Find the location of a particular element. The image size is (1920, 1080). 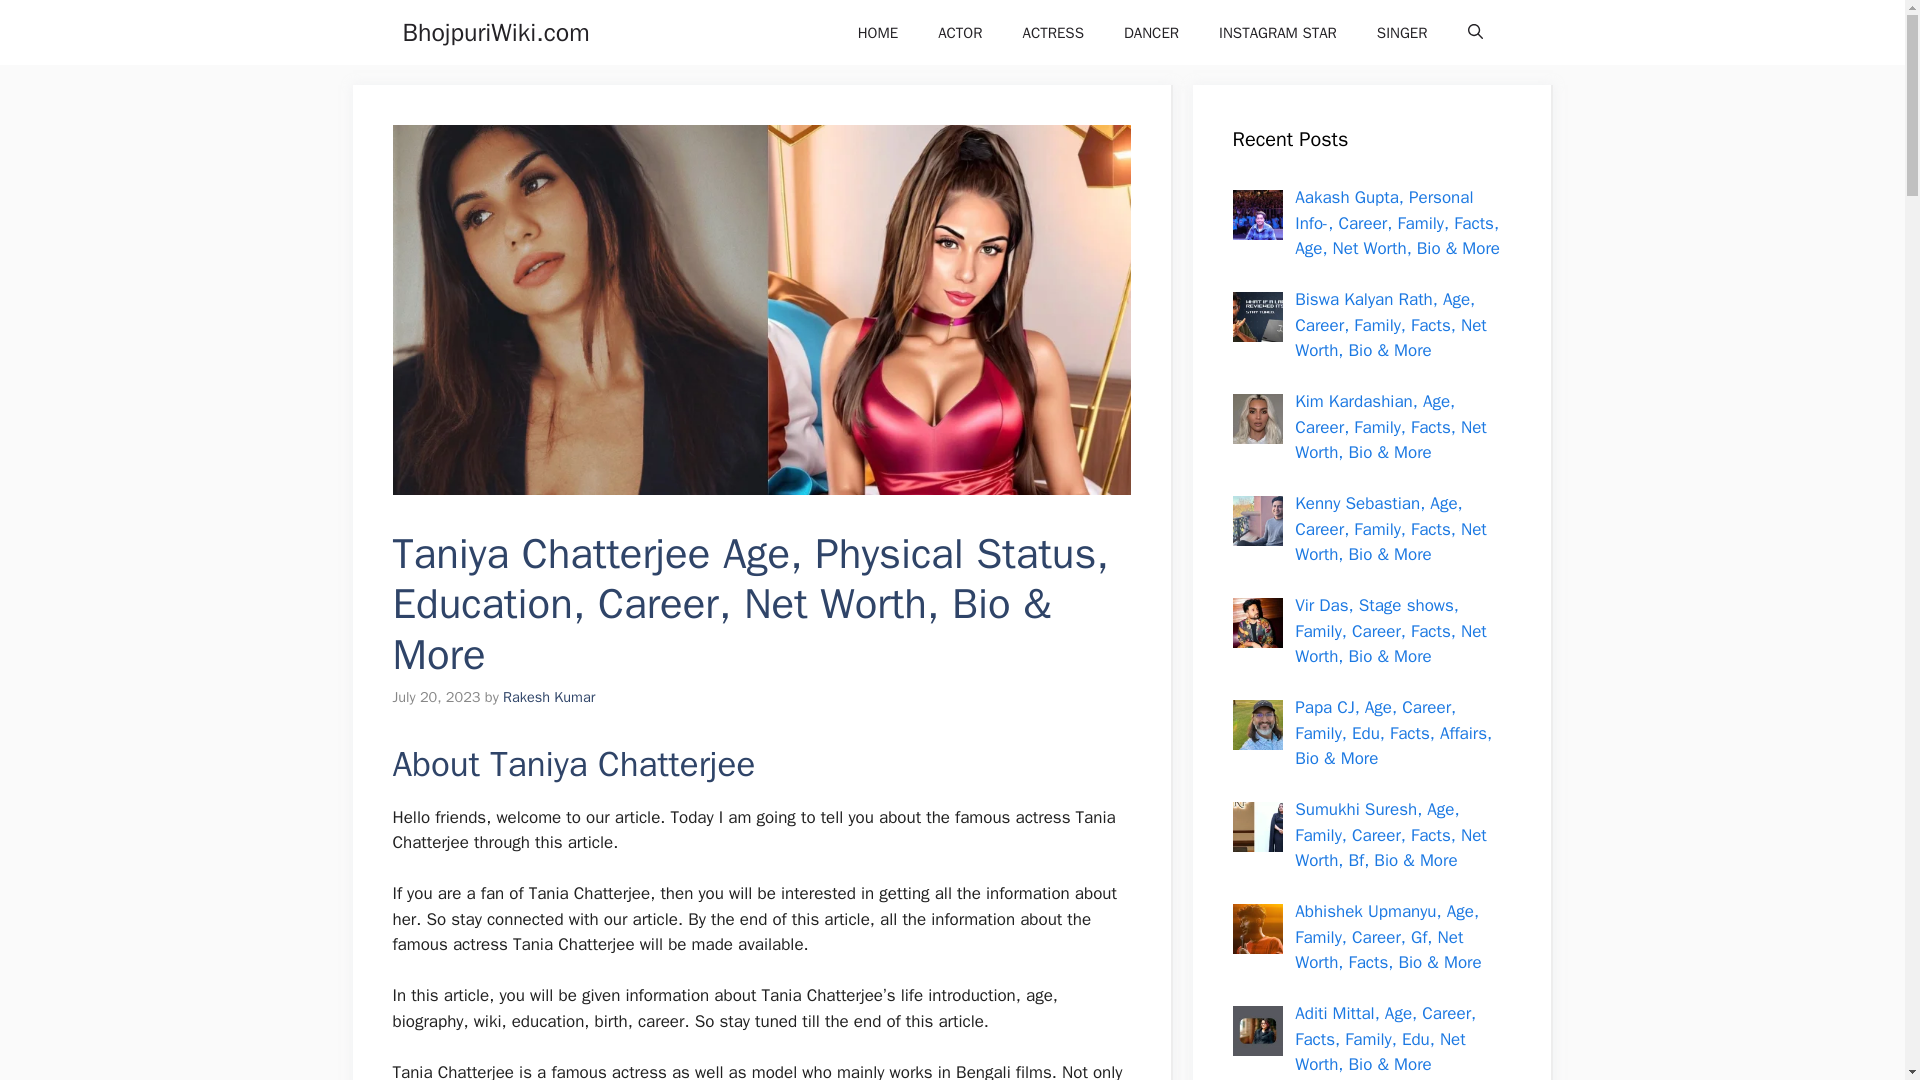

ACTRESS is located at coordinates (1052, 32).